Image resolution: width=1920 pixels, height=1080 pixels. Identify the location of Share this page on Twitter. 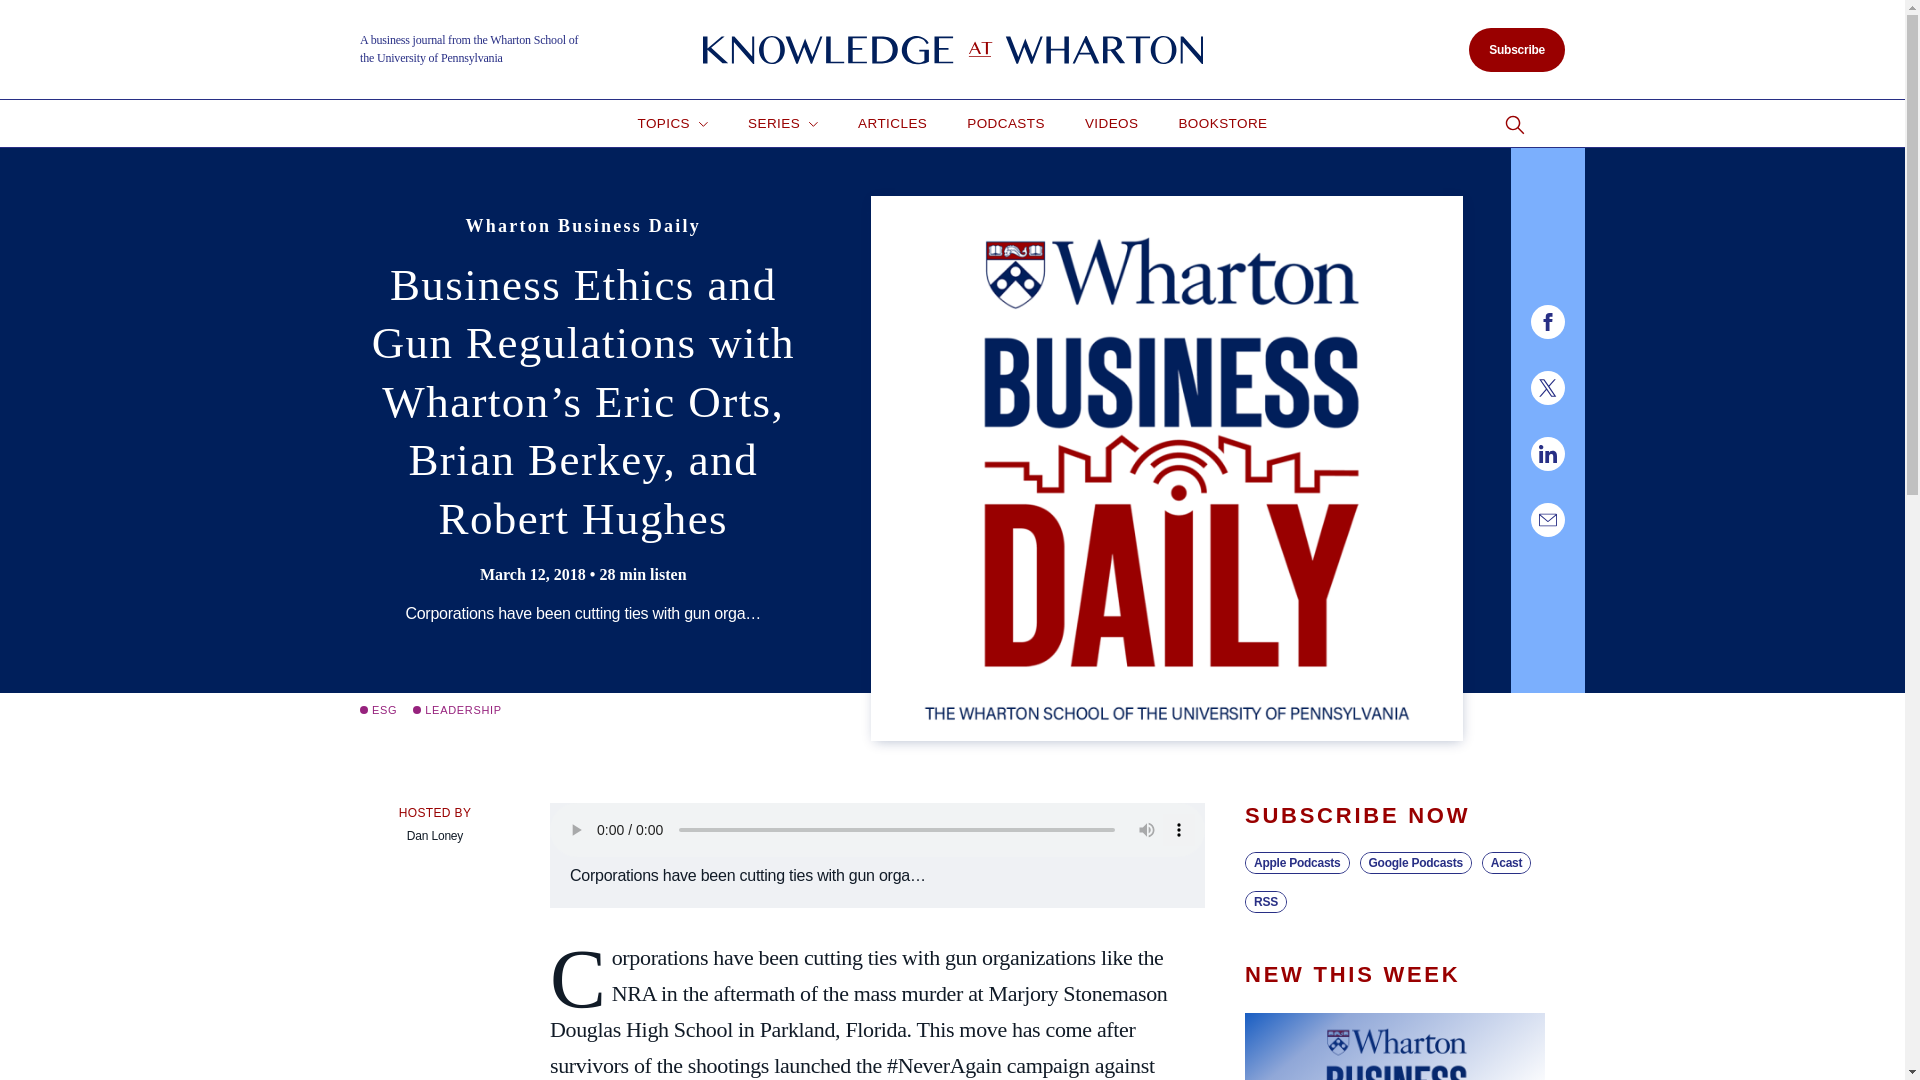
(1547, 388).